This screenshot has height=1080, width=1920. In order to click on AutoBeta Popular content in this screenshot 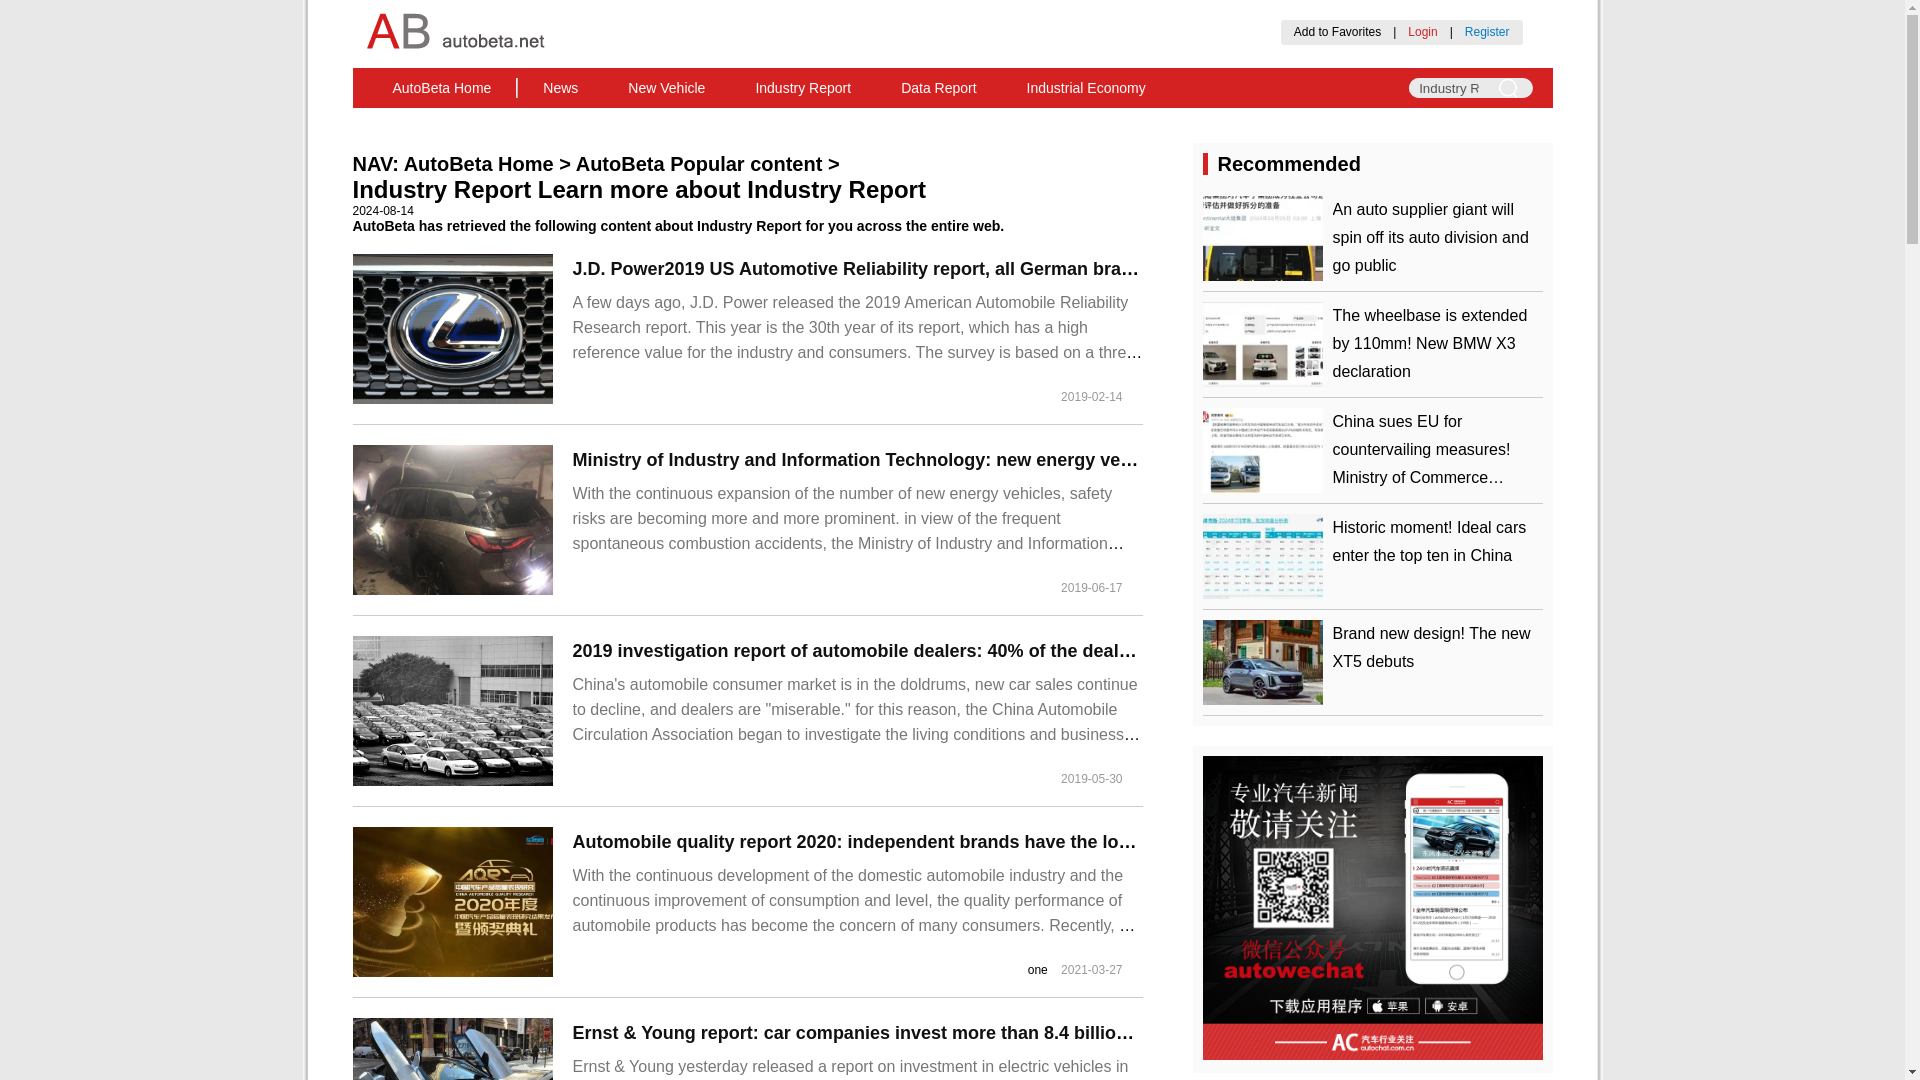, I will do `click(700, 164)`.